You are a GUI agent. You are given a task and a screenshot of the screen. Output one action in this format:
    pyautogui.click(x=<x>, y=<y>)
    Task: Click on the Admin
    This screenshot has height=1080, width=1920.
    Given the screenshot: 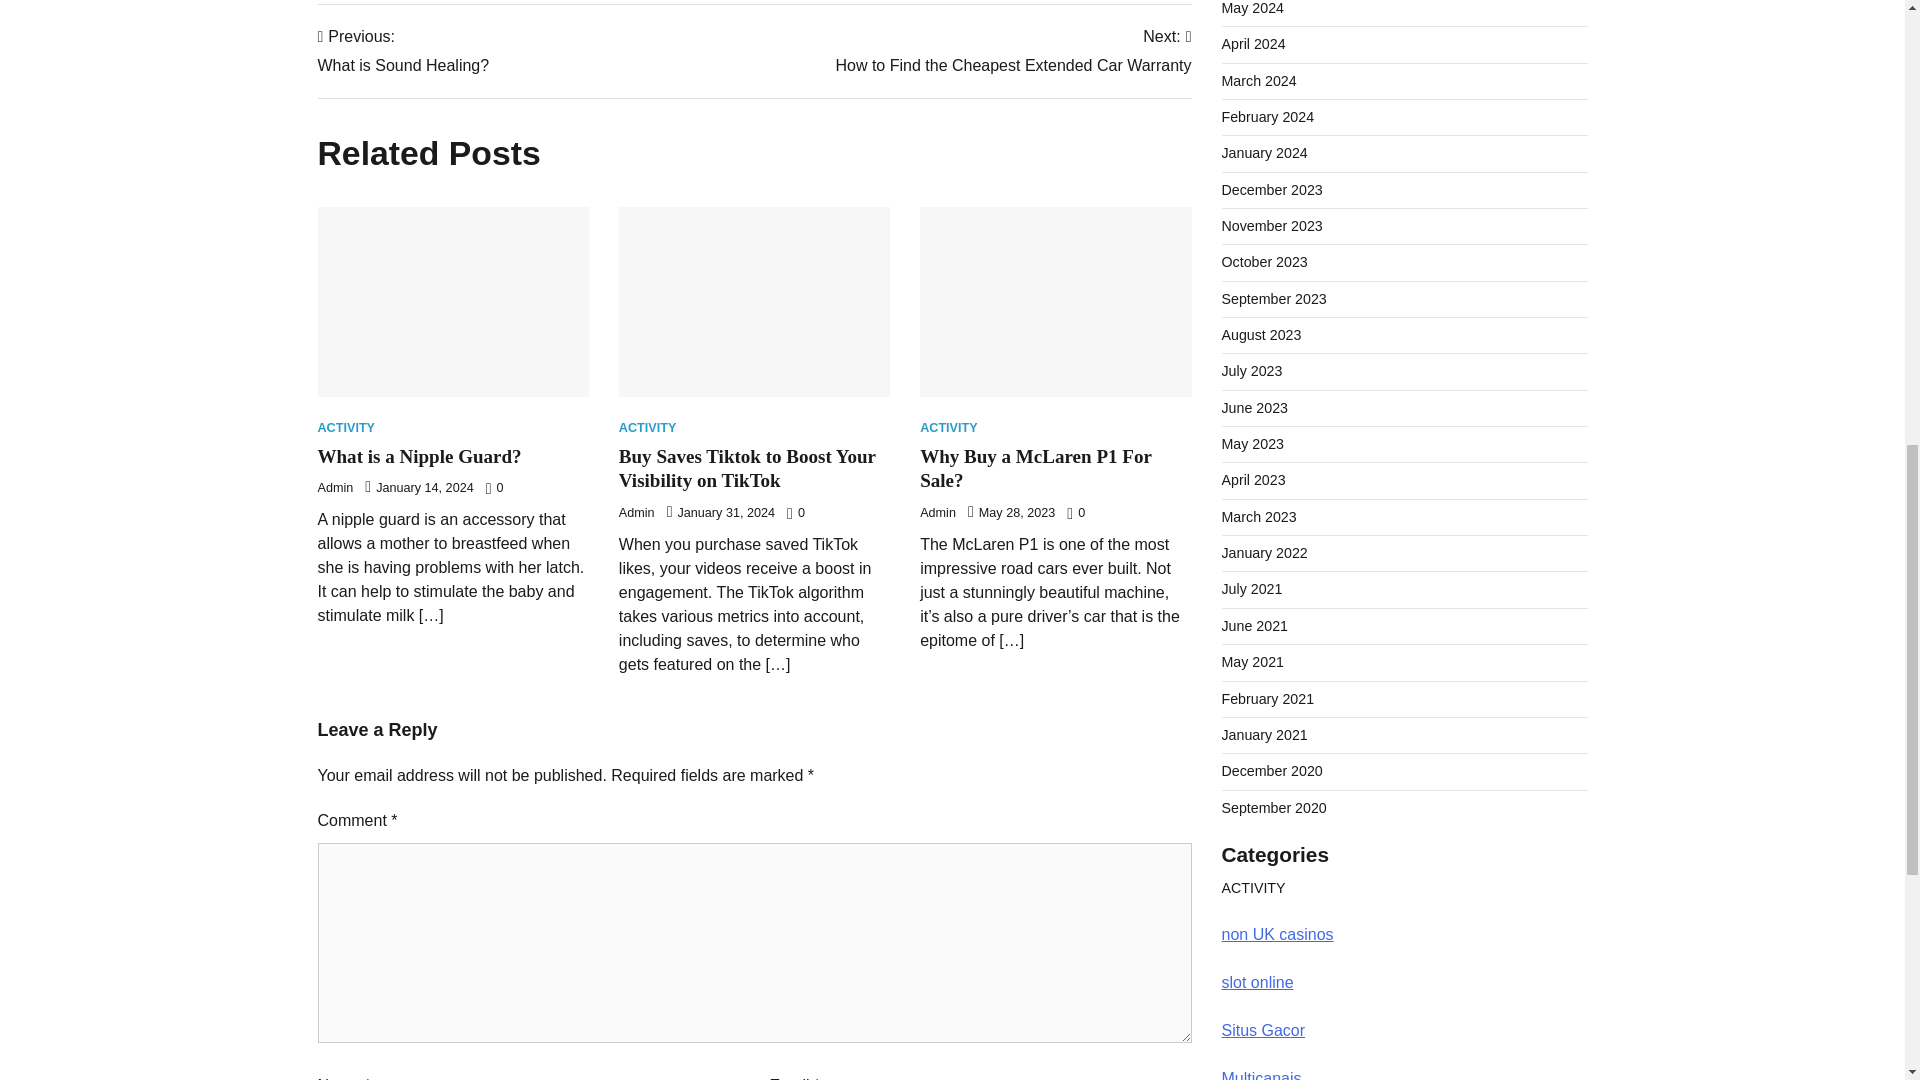 What is the action you would take?
    pyautogui.click(x=938, y=512)
    